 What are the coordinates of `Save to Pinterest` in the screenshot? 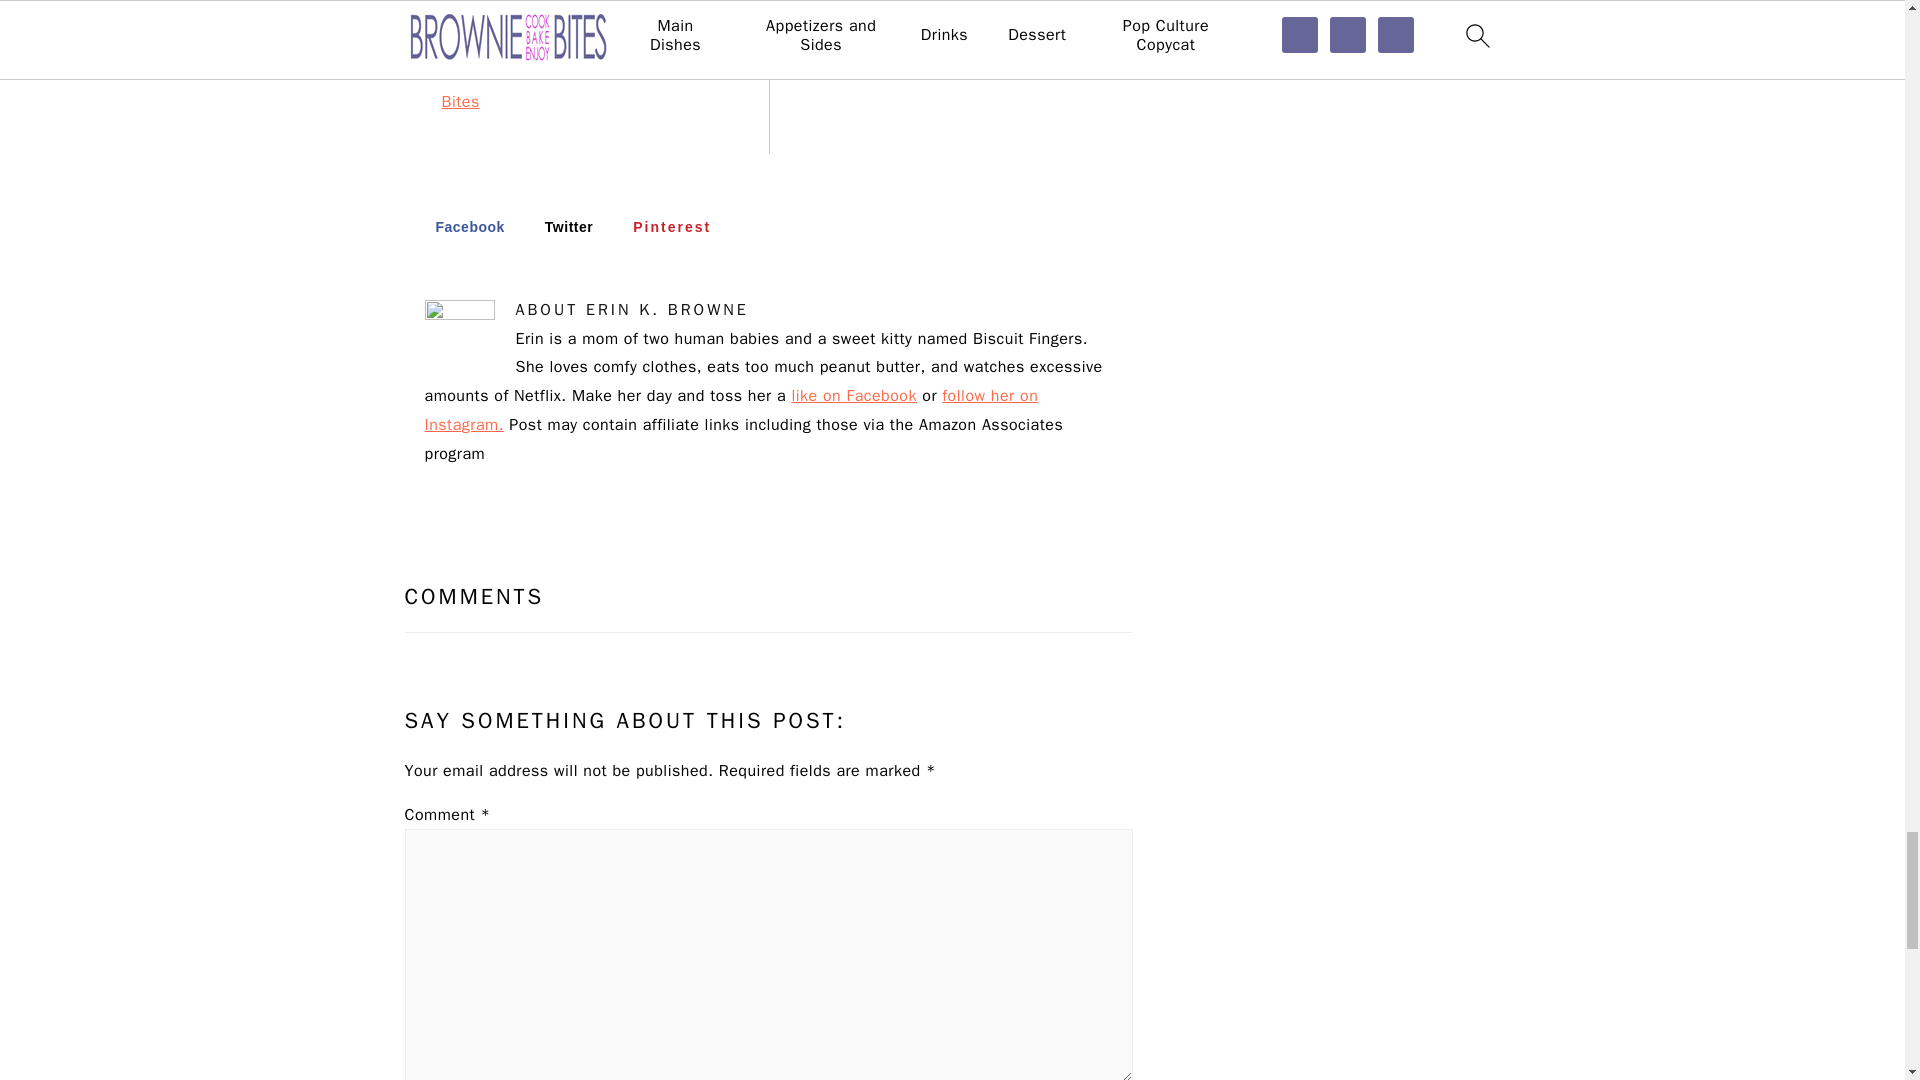 It's located at (661, 226).